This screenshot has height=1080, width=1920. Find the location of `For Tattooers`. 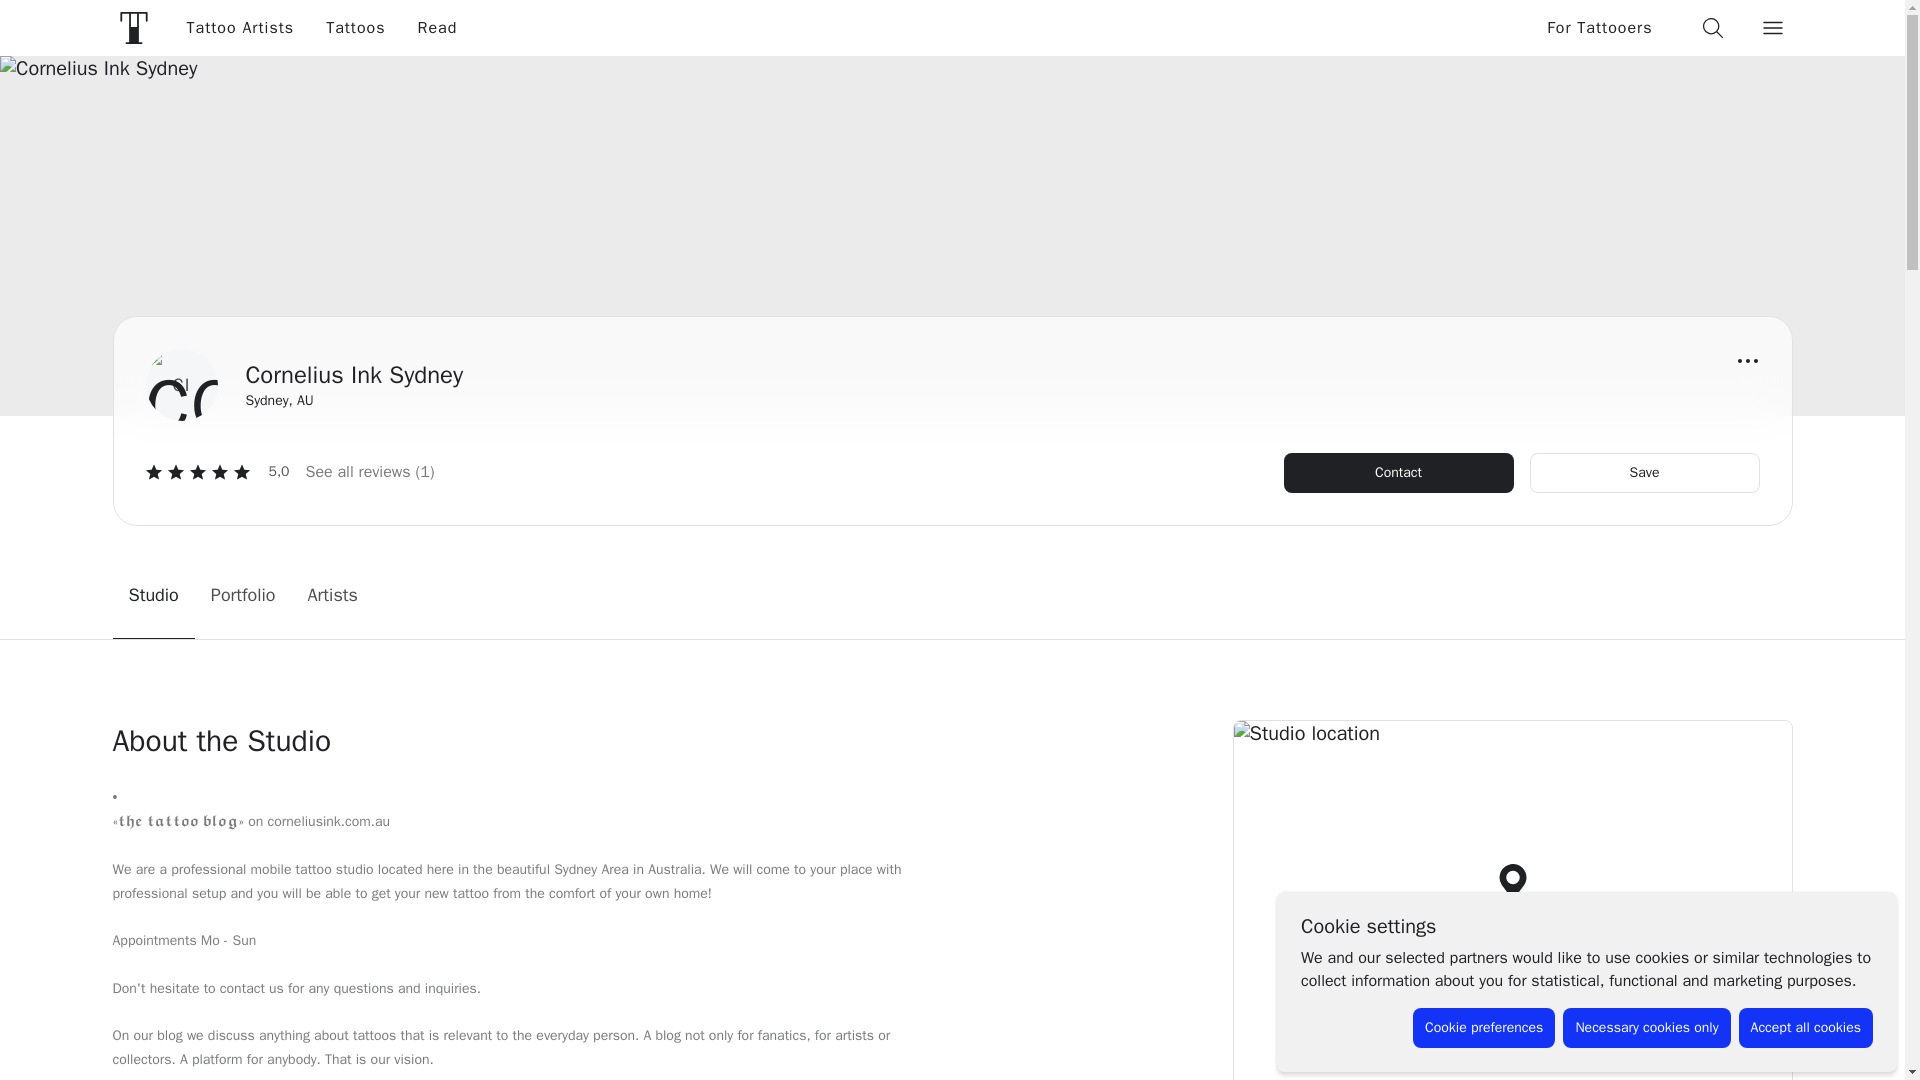

For Tattooers is located at coordinates (1599, 28).